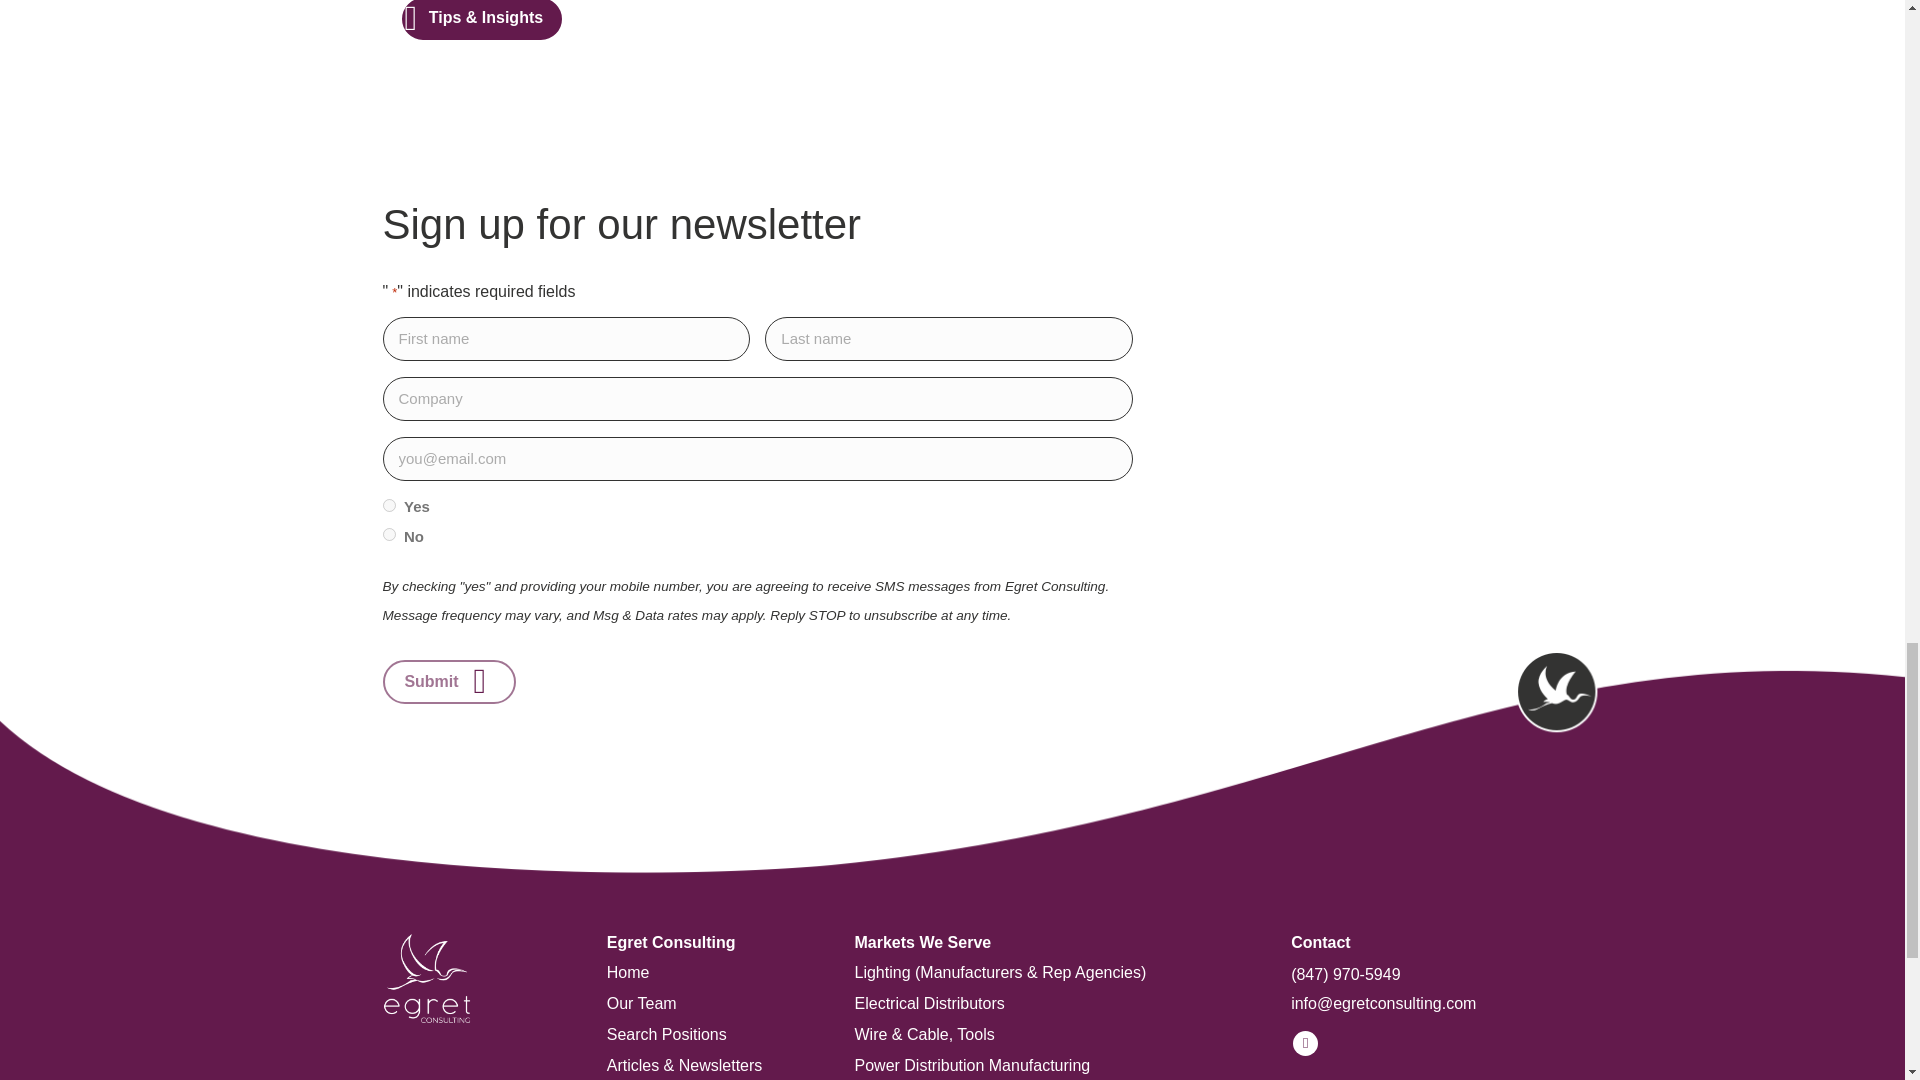 This screenshot has height=1080, width=1920. I want to click on Egret Logo - White thick, so click(426, 978).